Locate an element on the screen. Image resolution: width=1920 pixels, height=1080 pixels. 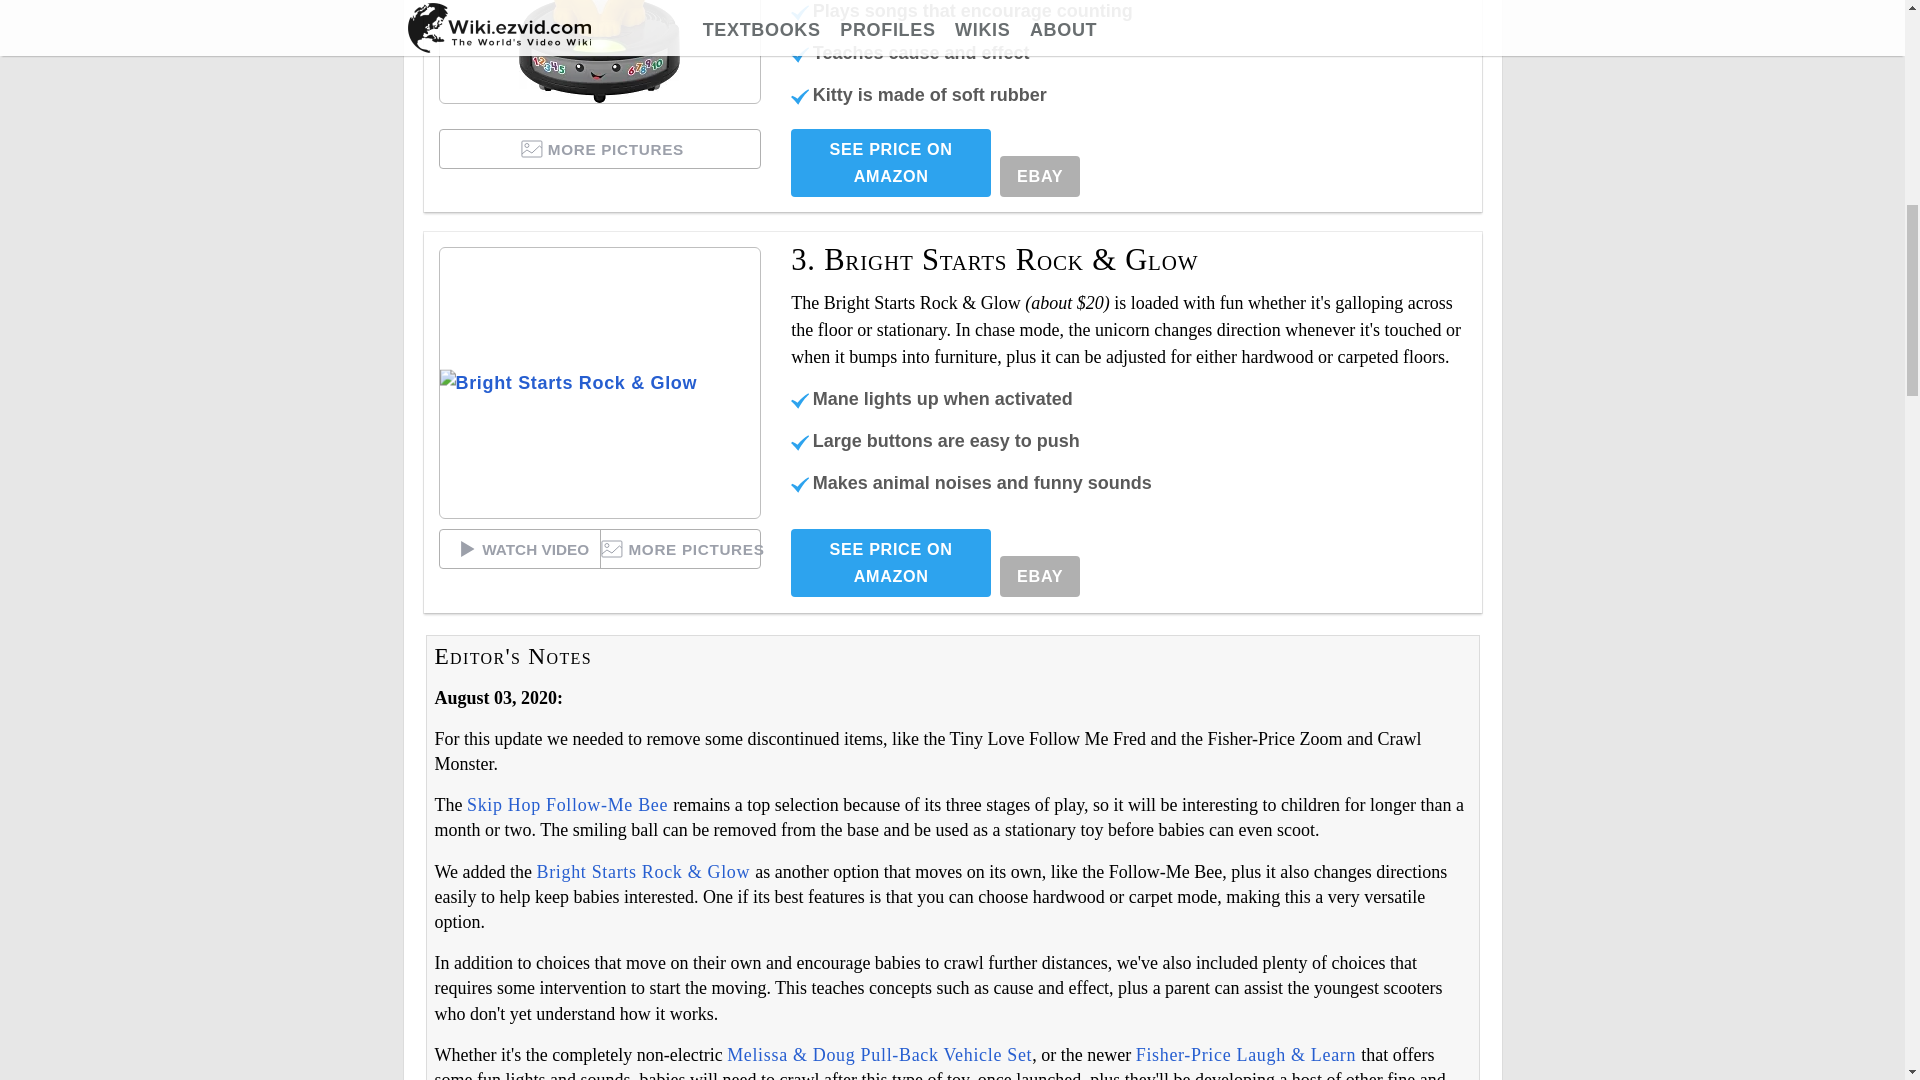
EBAY is located at coordinates (1040, 176).